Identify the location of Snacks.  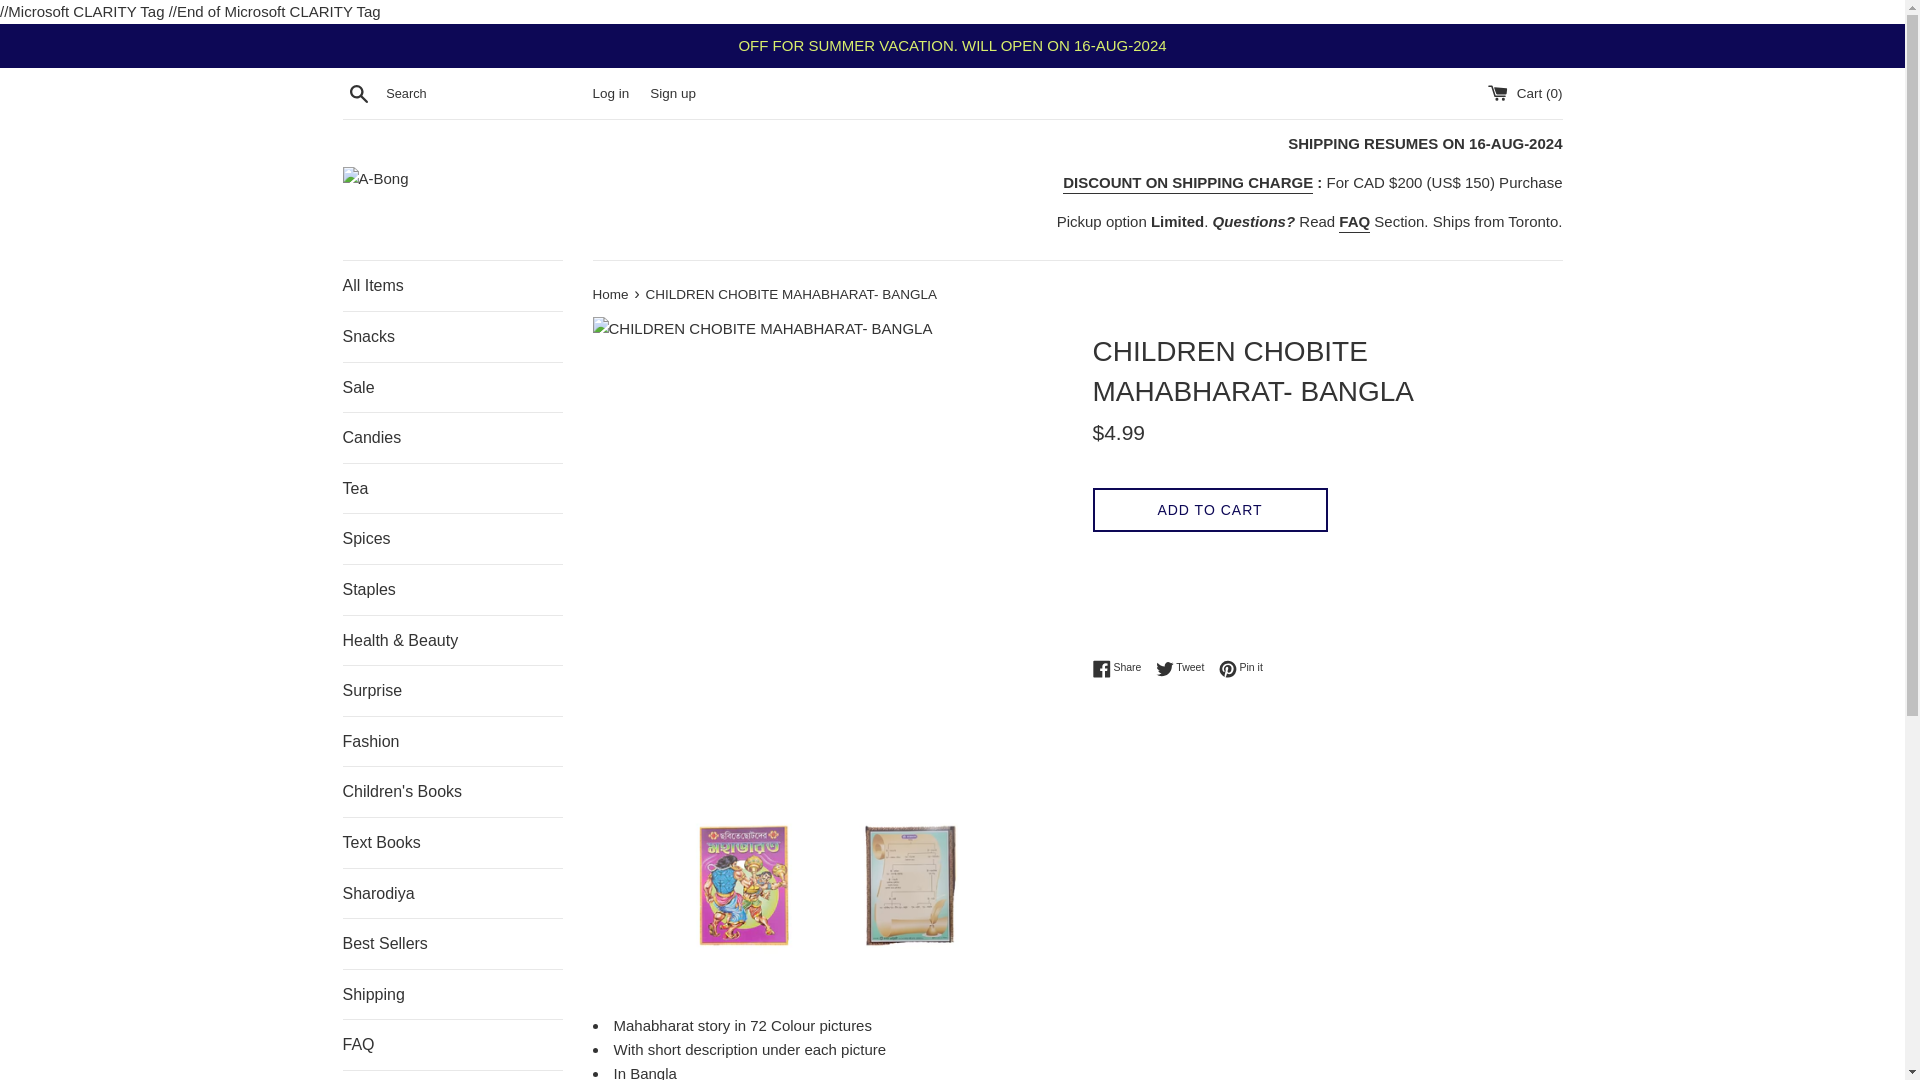
(452, 336).